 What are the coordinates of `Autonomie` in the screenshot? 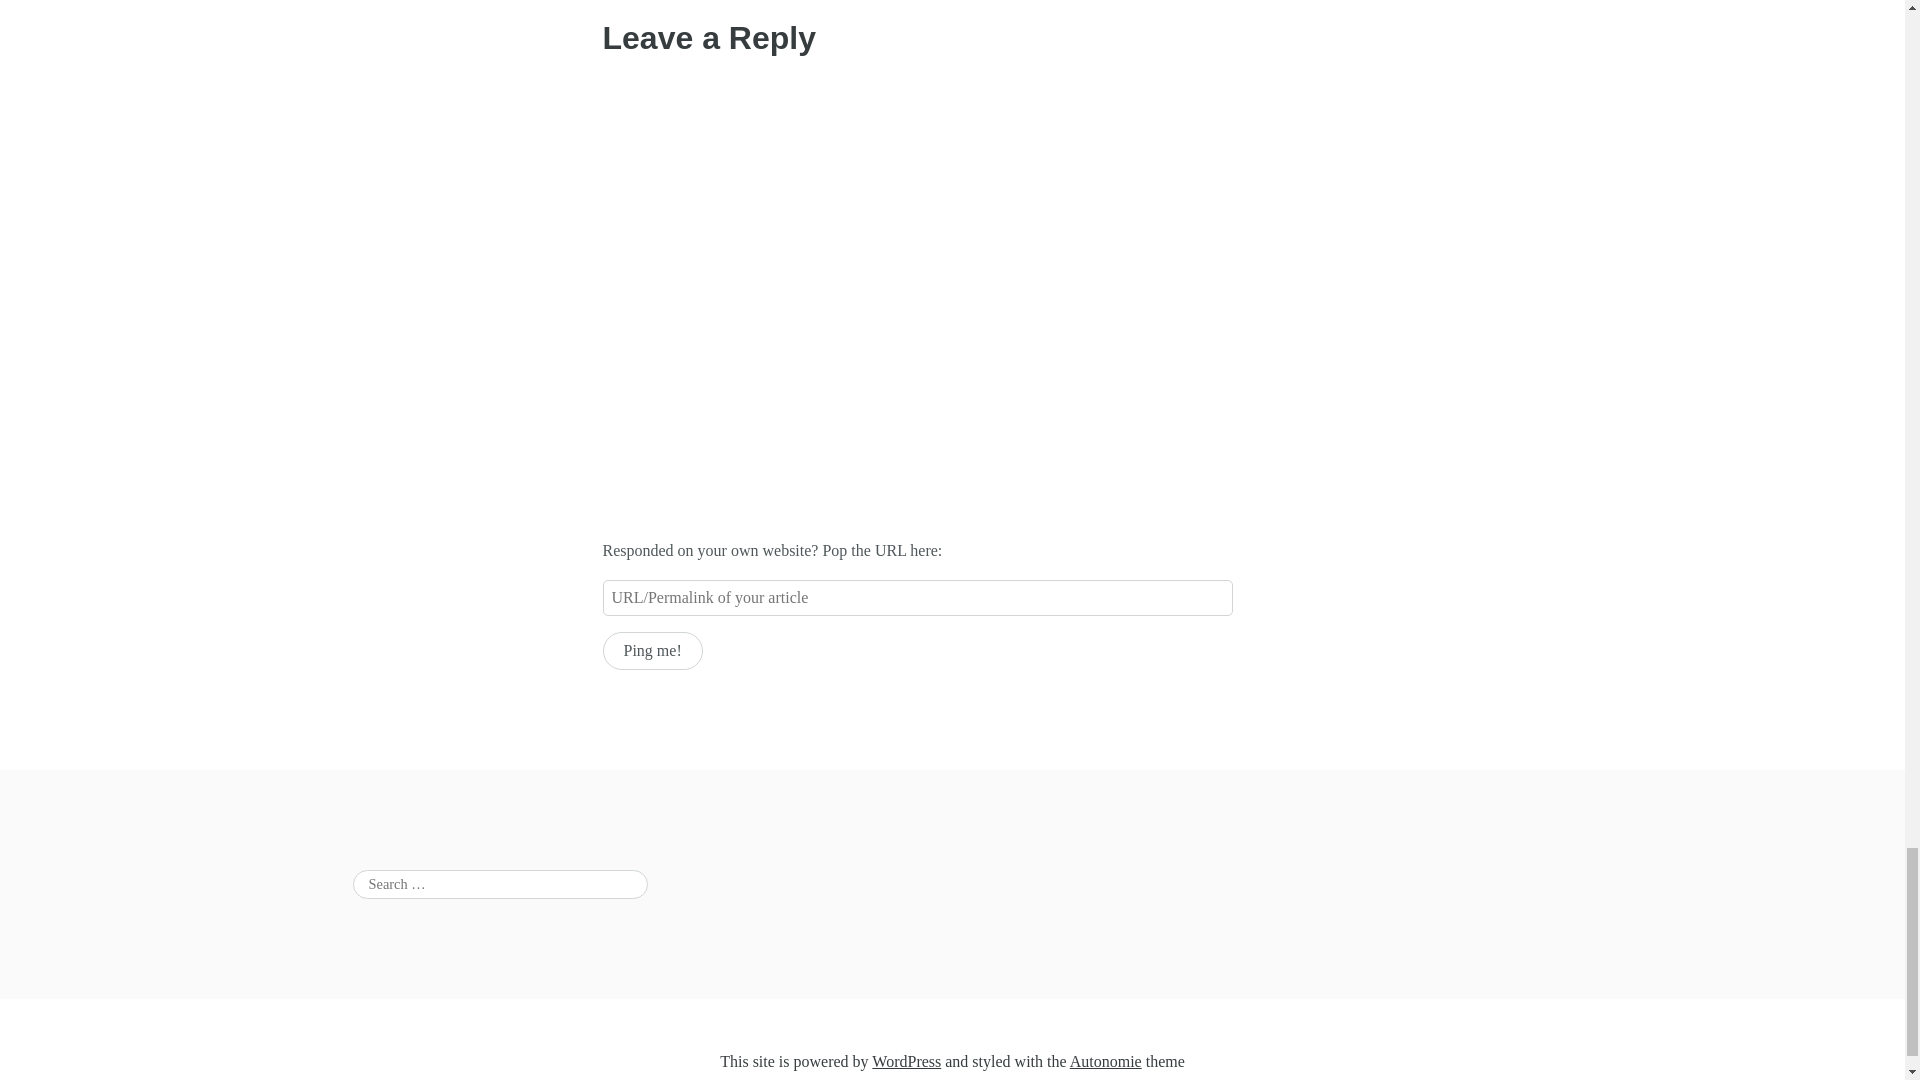 It's located at (1106, 1062).